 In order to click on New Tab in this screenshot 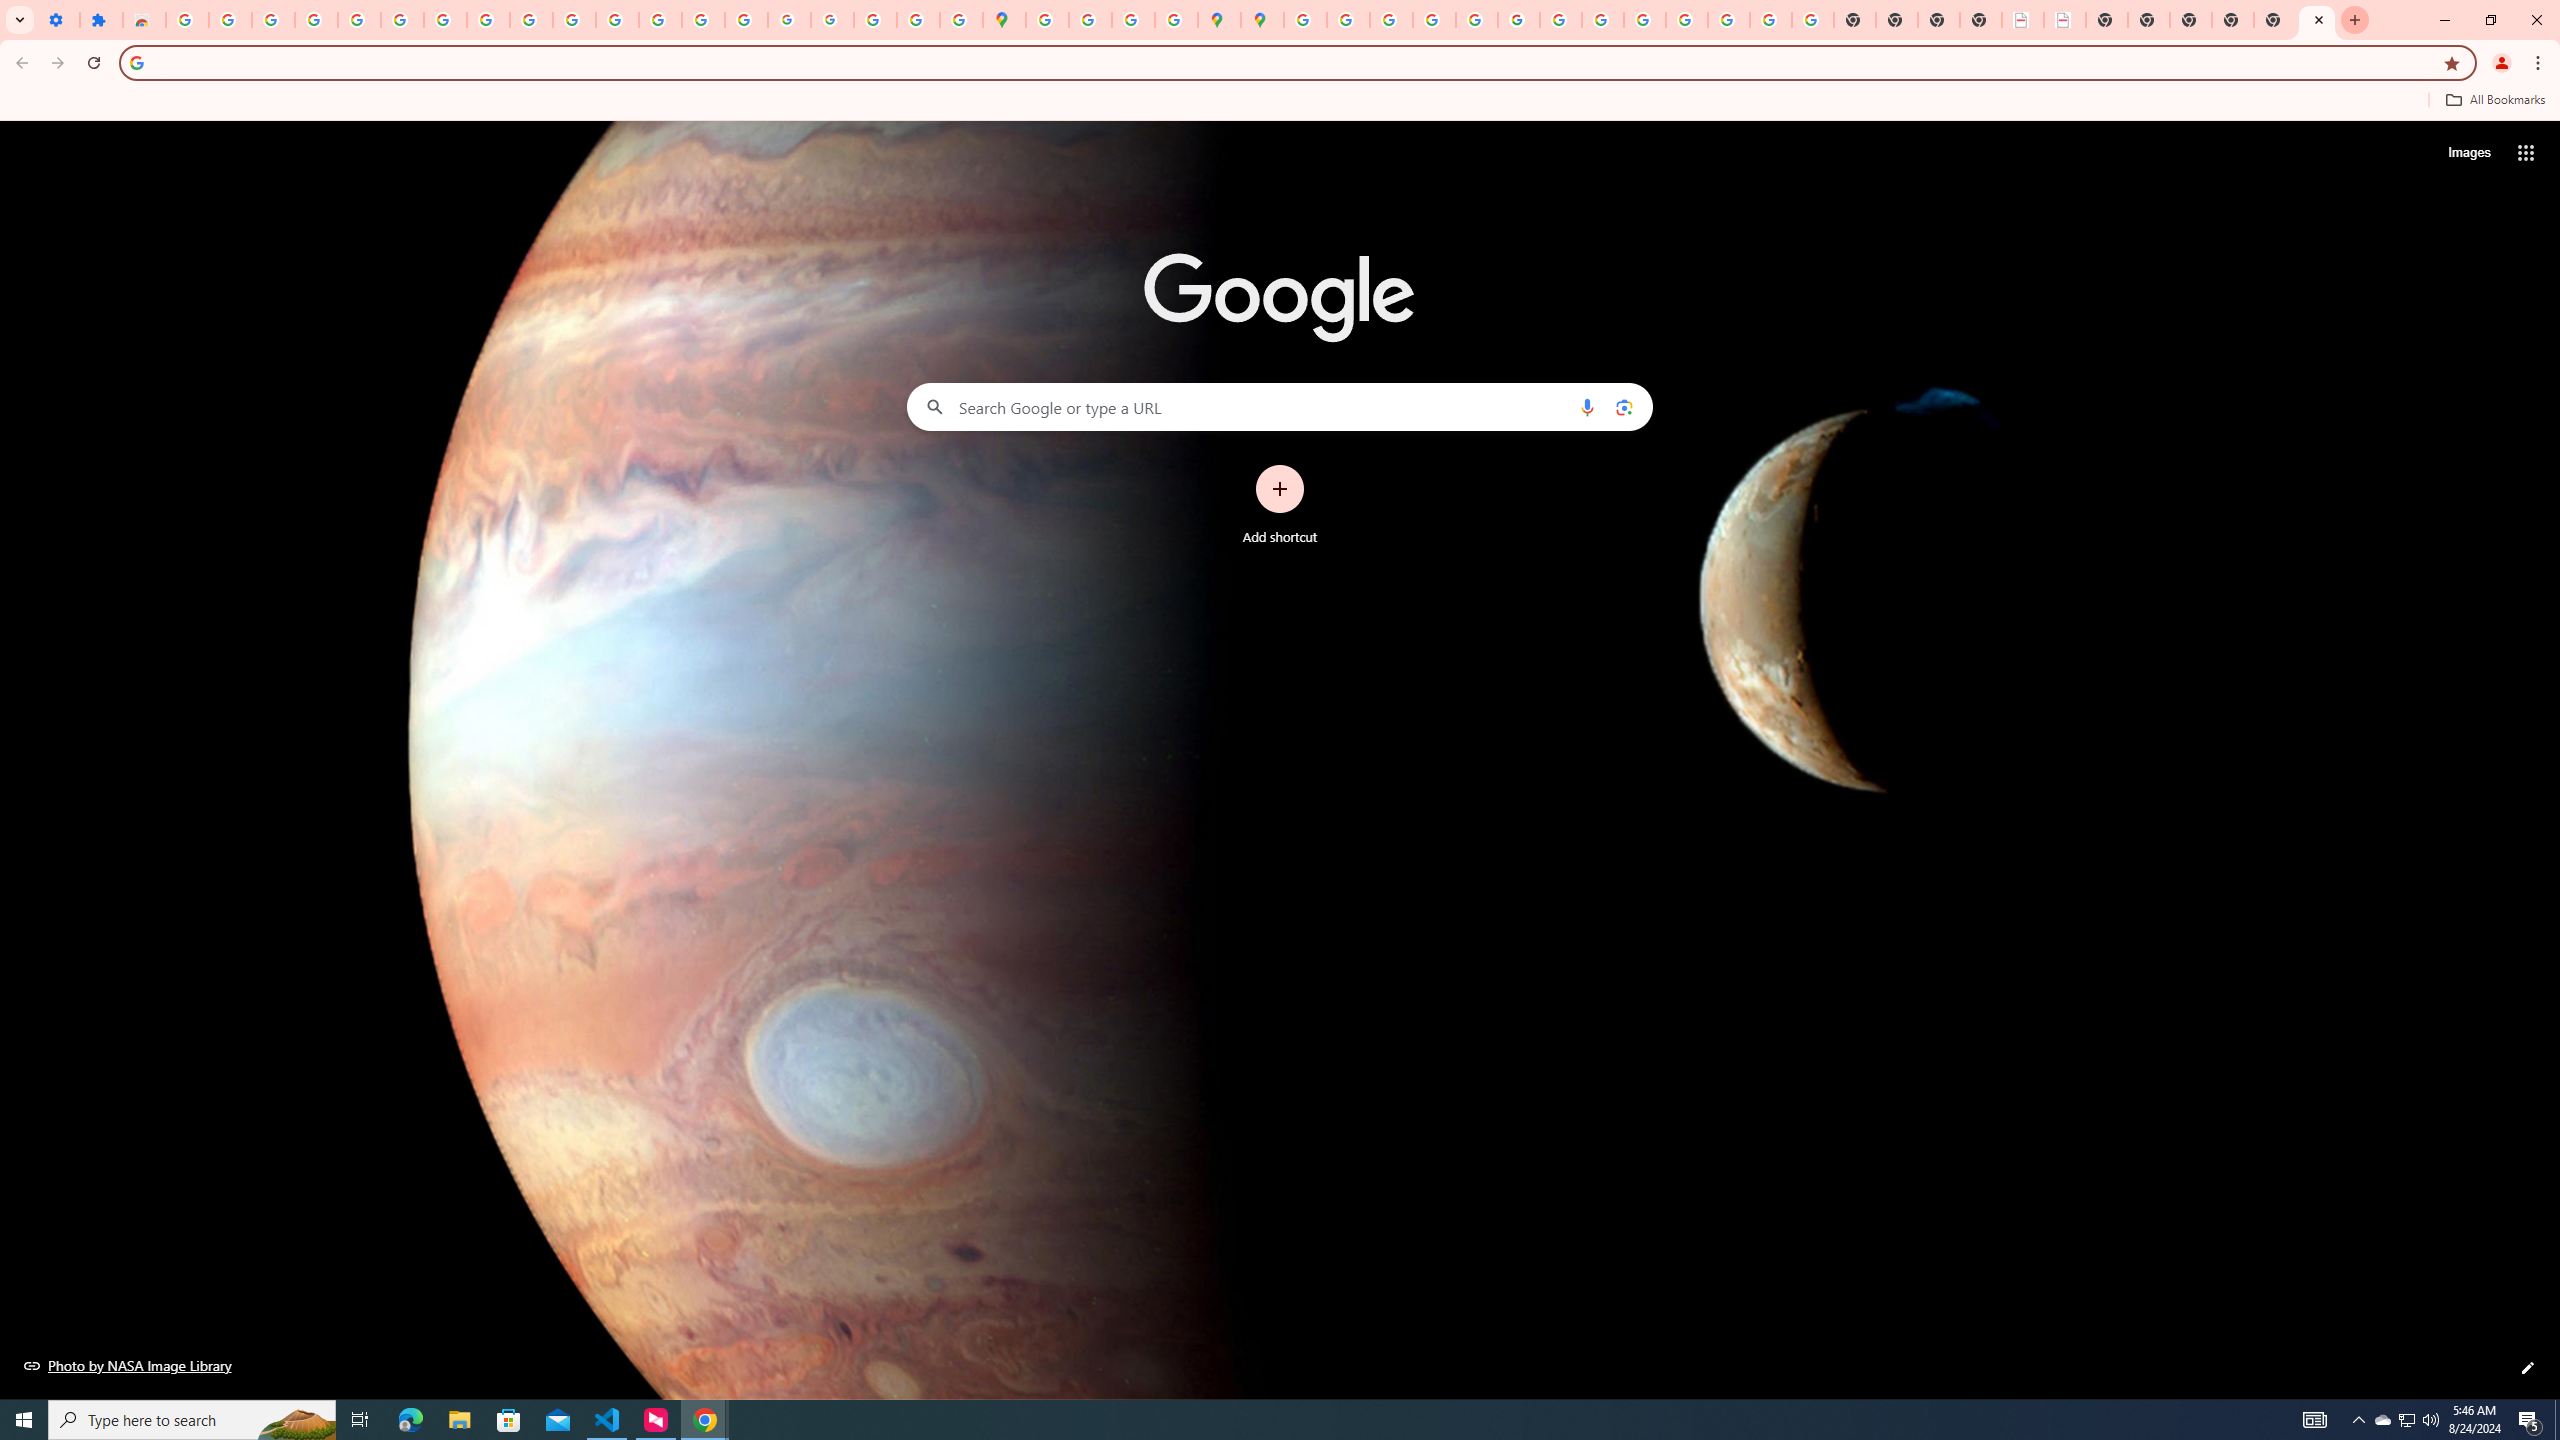, I will do `click(2191, 20)`.